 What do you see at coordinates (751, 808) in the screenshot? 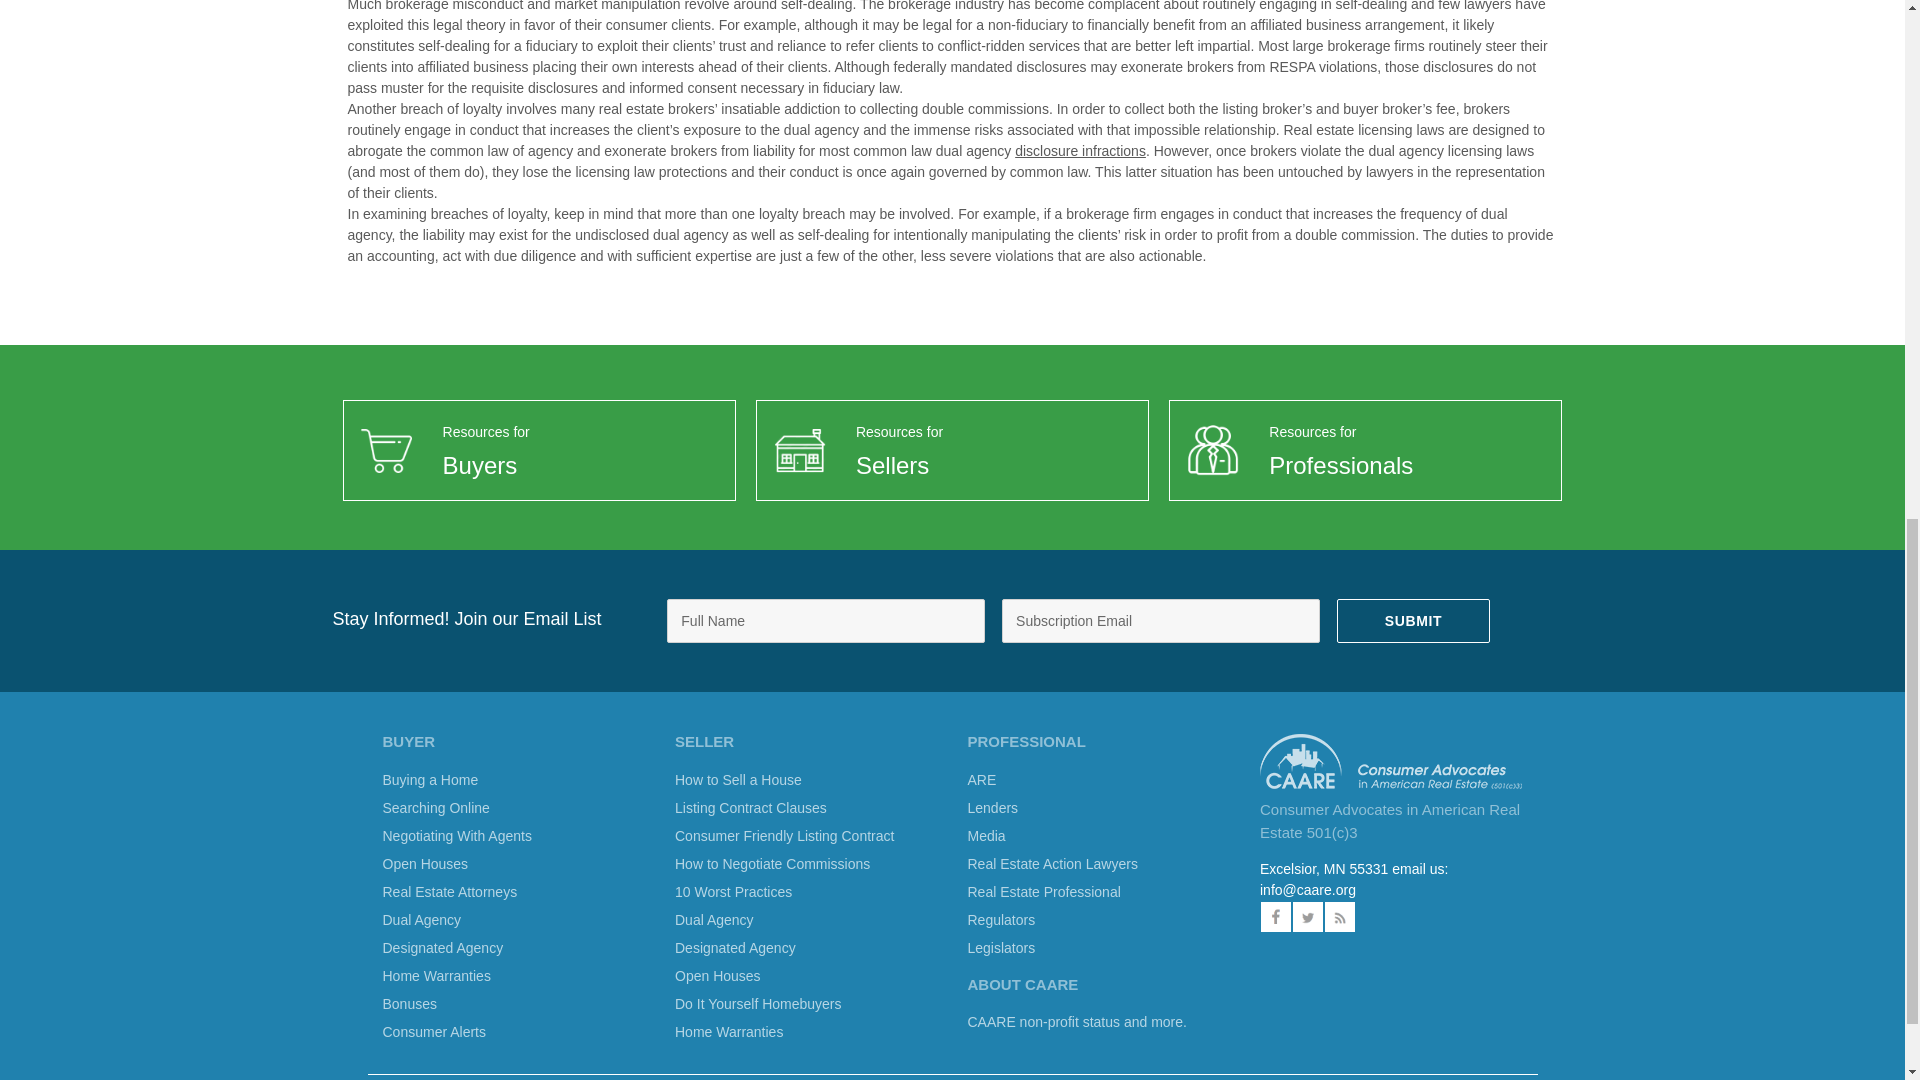
I see `Listing Contract Clauses` at bounding box center [751, 808].